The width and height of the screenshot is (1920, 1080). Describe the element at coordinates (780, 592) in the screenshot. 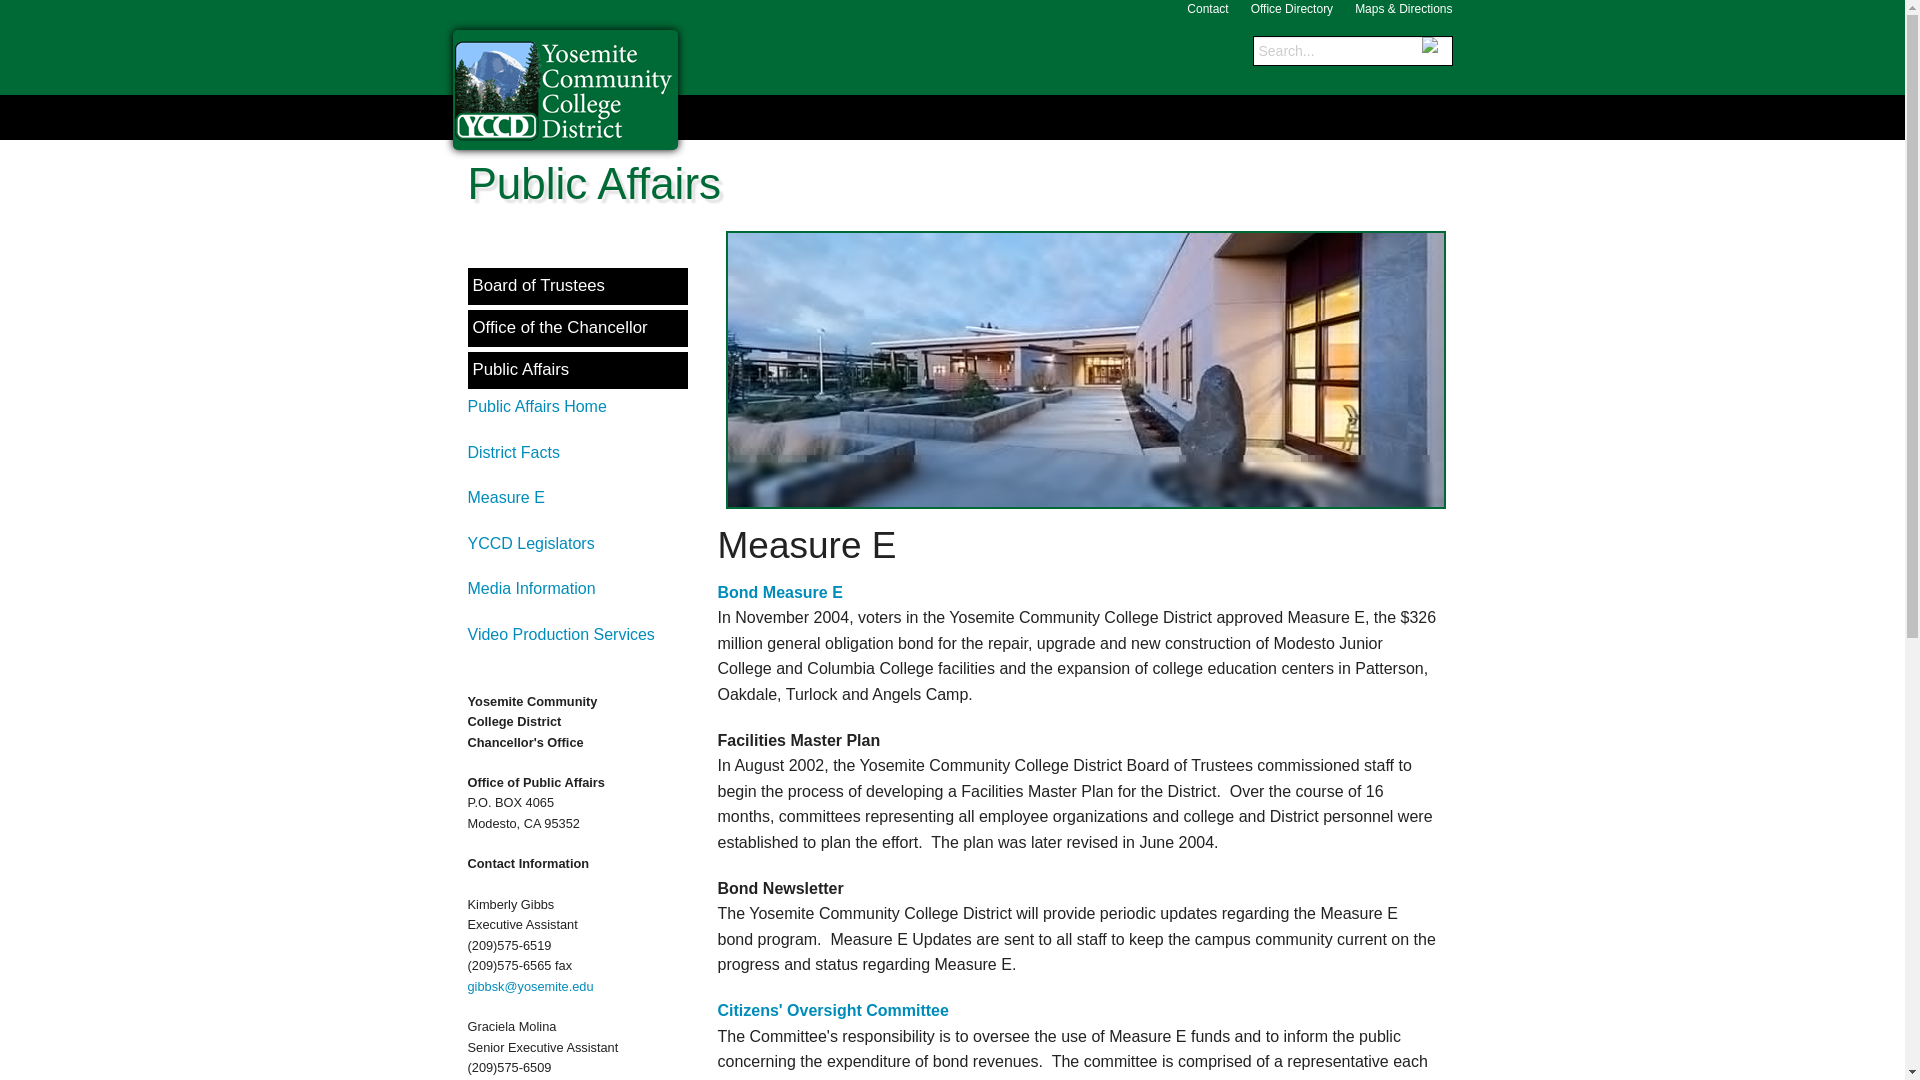

I see `Bond Measure E Website` at that location.